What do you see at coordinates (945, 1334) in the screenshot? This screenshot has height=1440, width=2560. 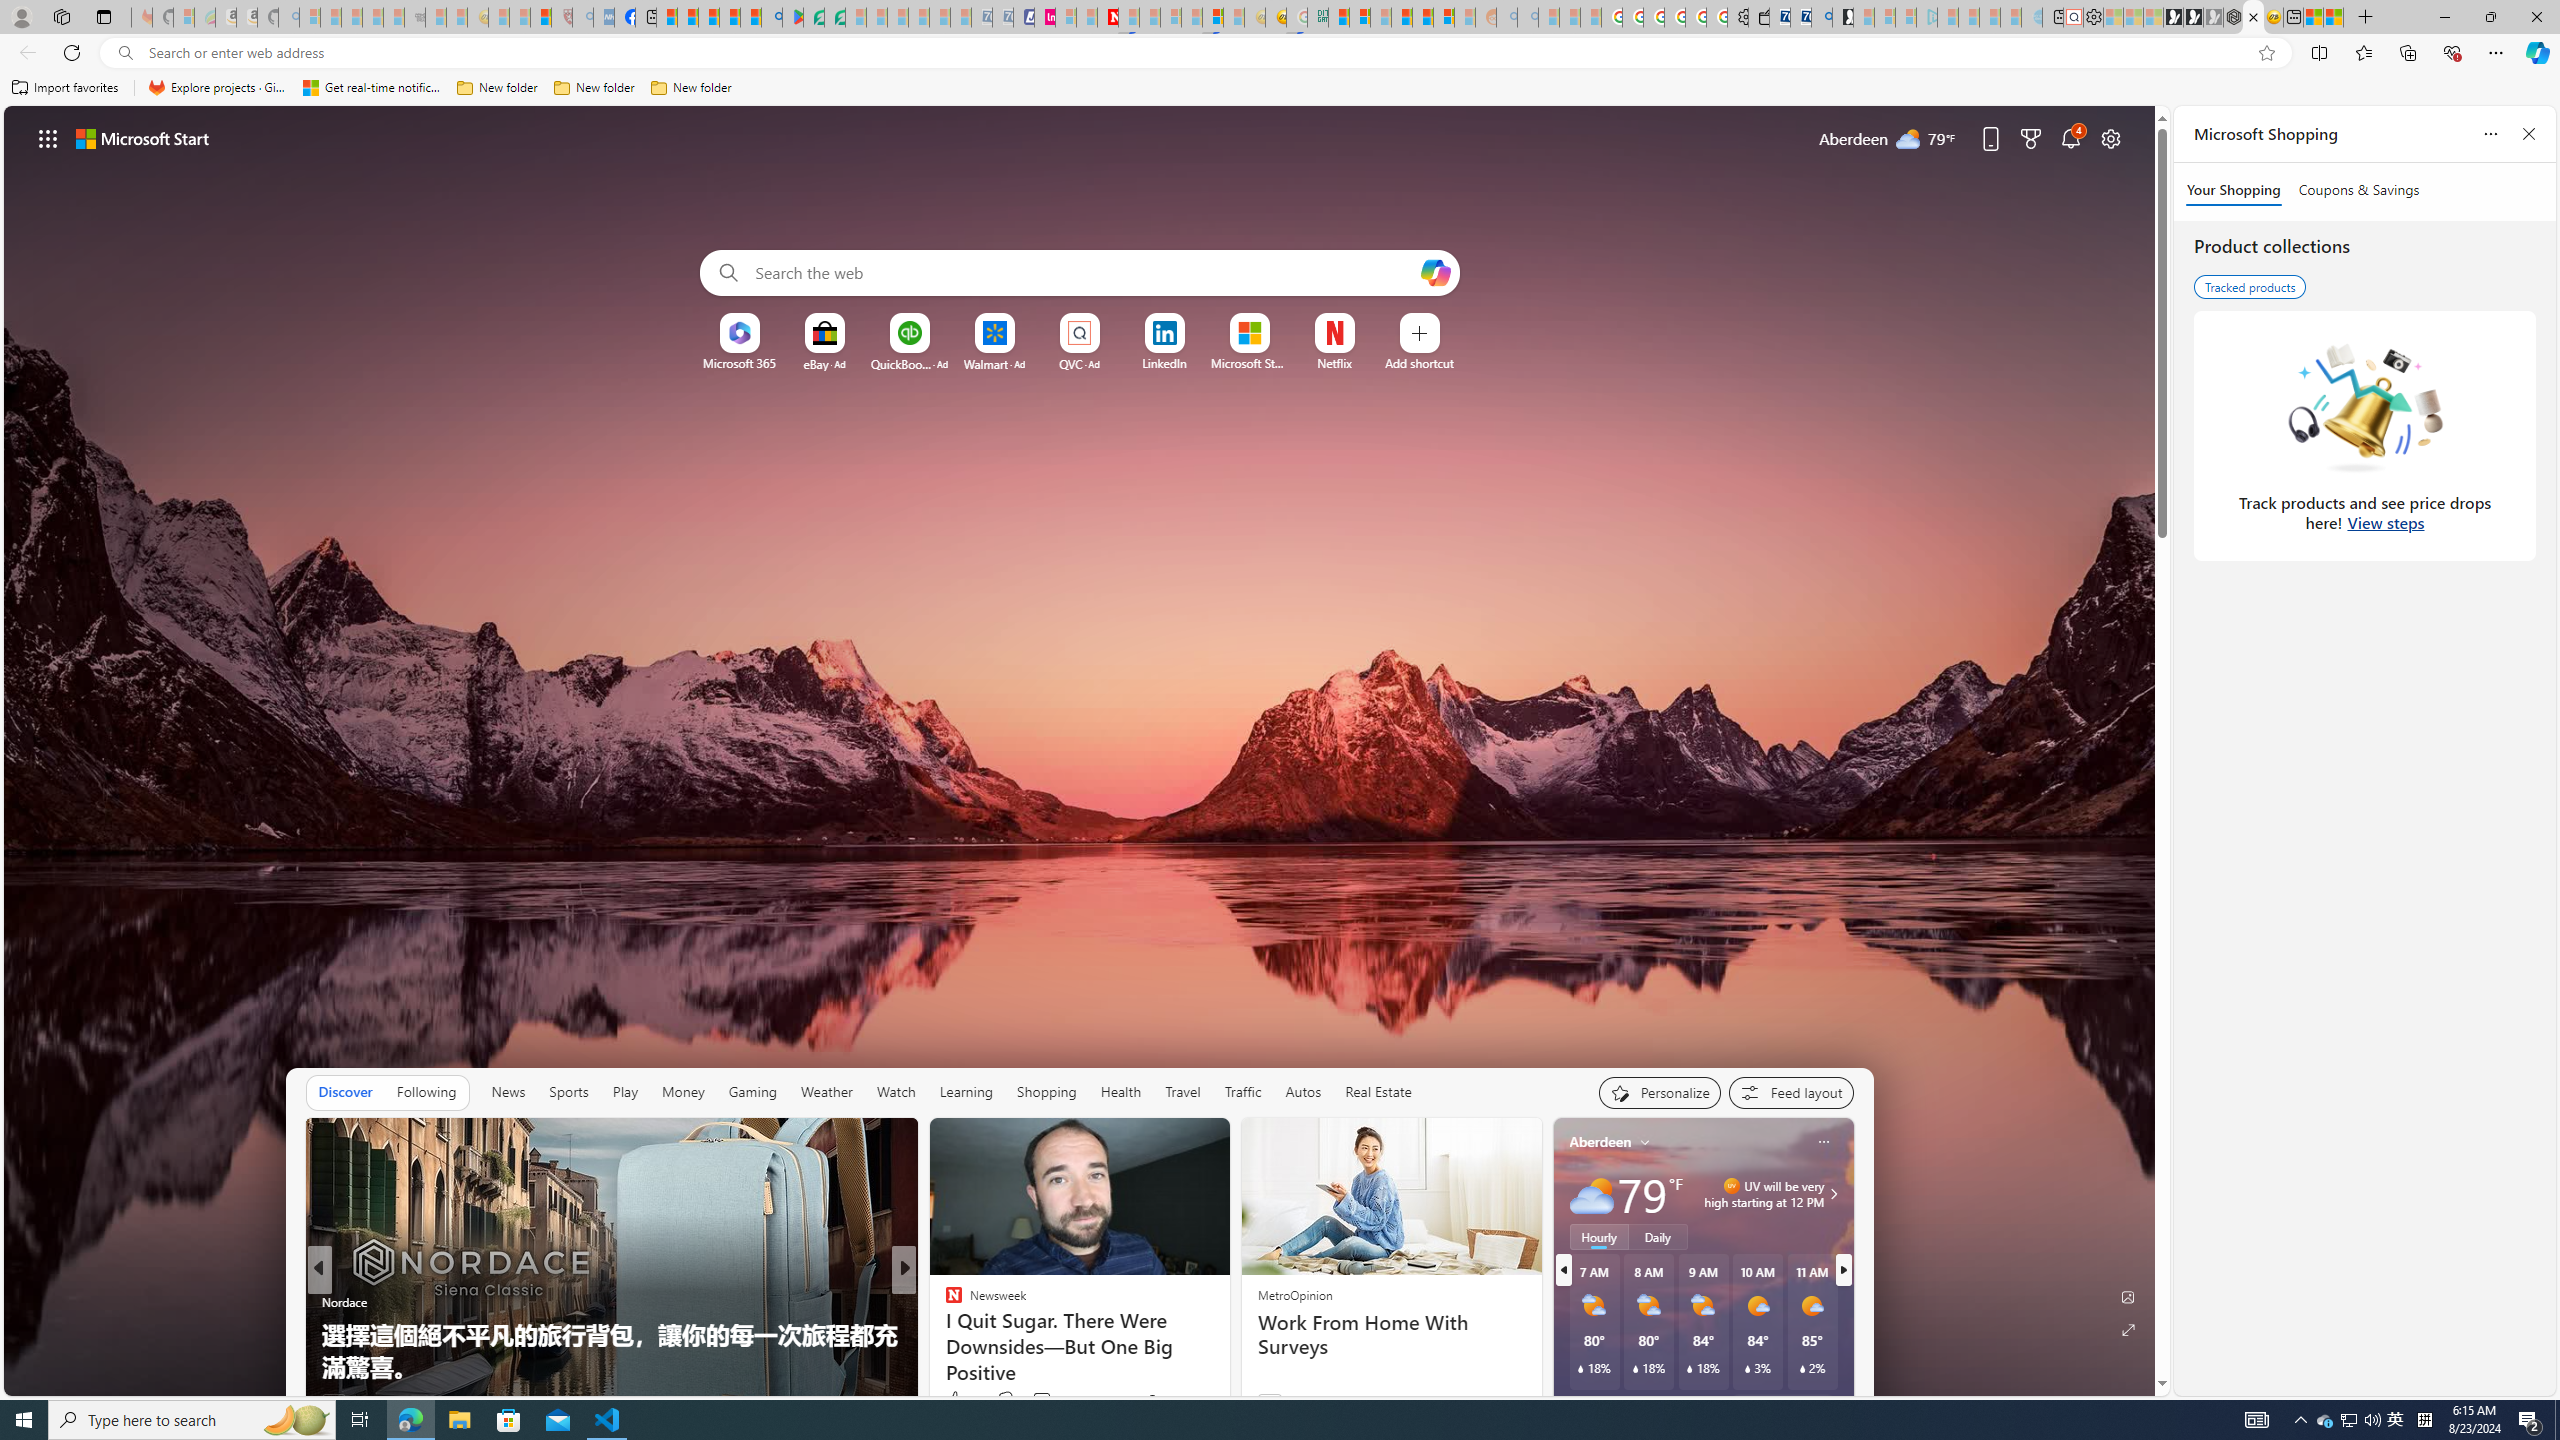 I see `Health Digest` at bounding box center [945, 1334].